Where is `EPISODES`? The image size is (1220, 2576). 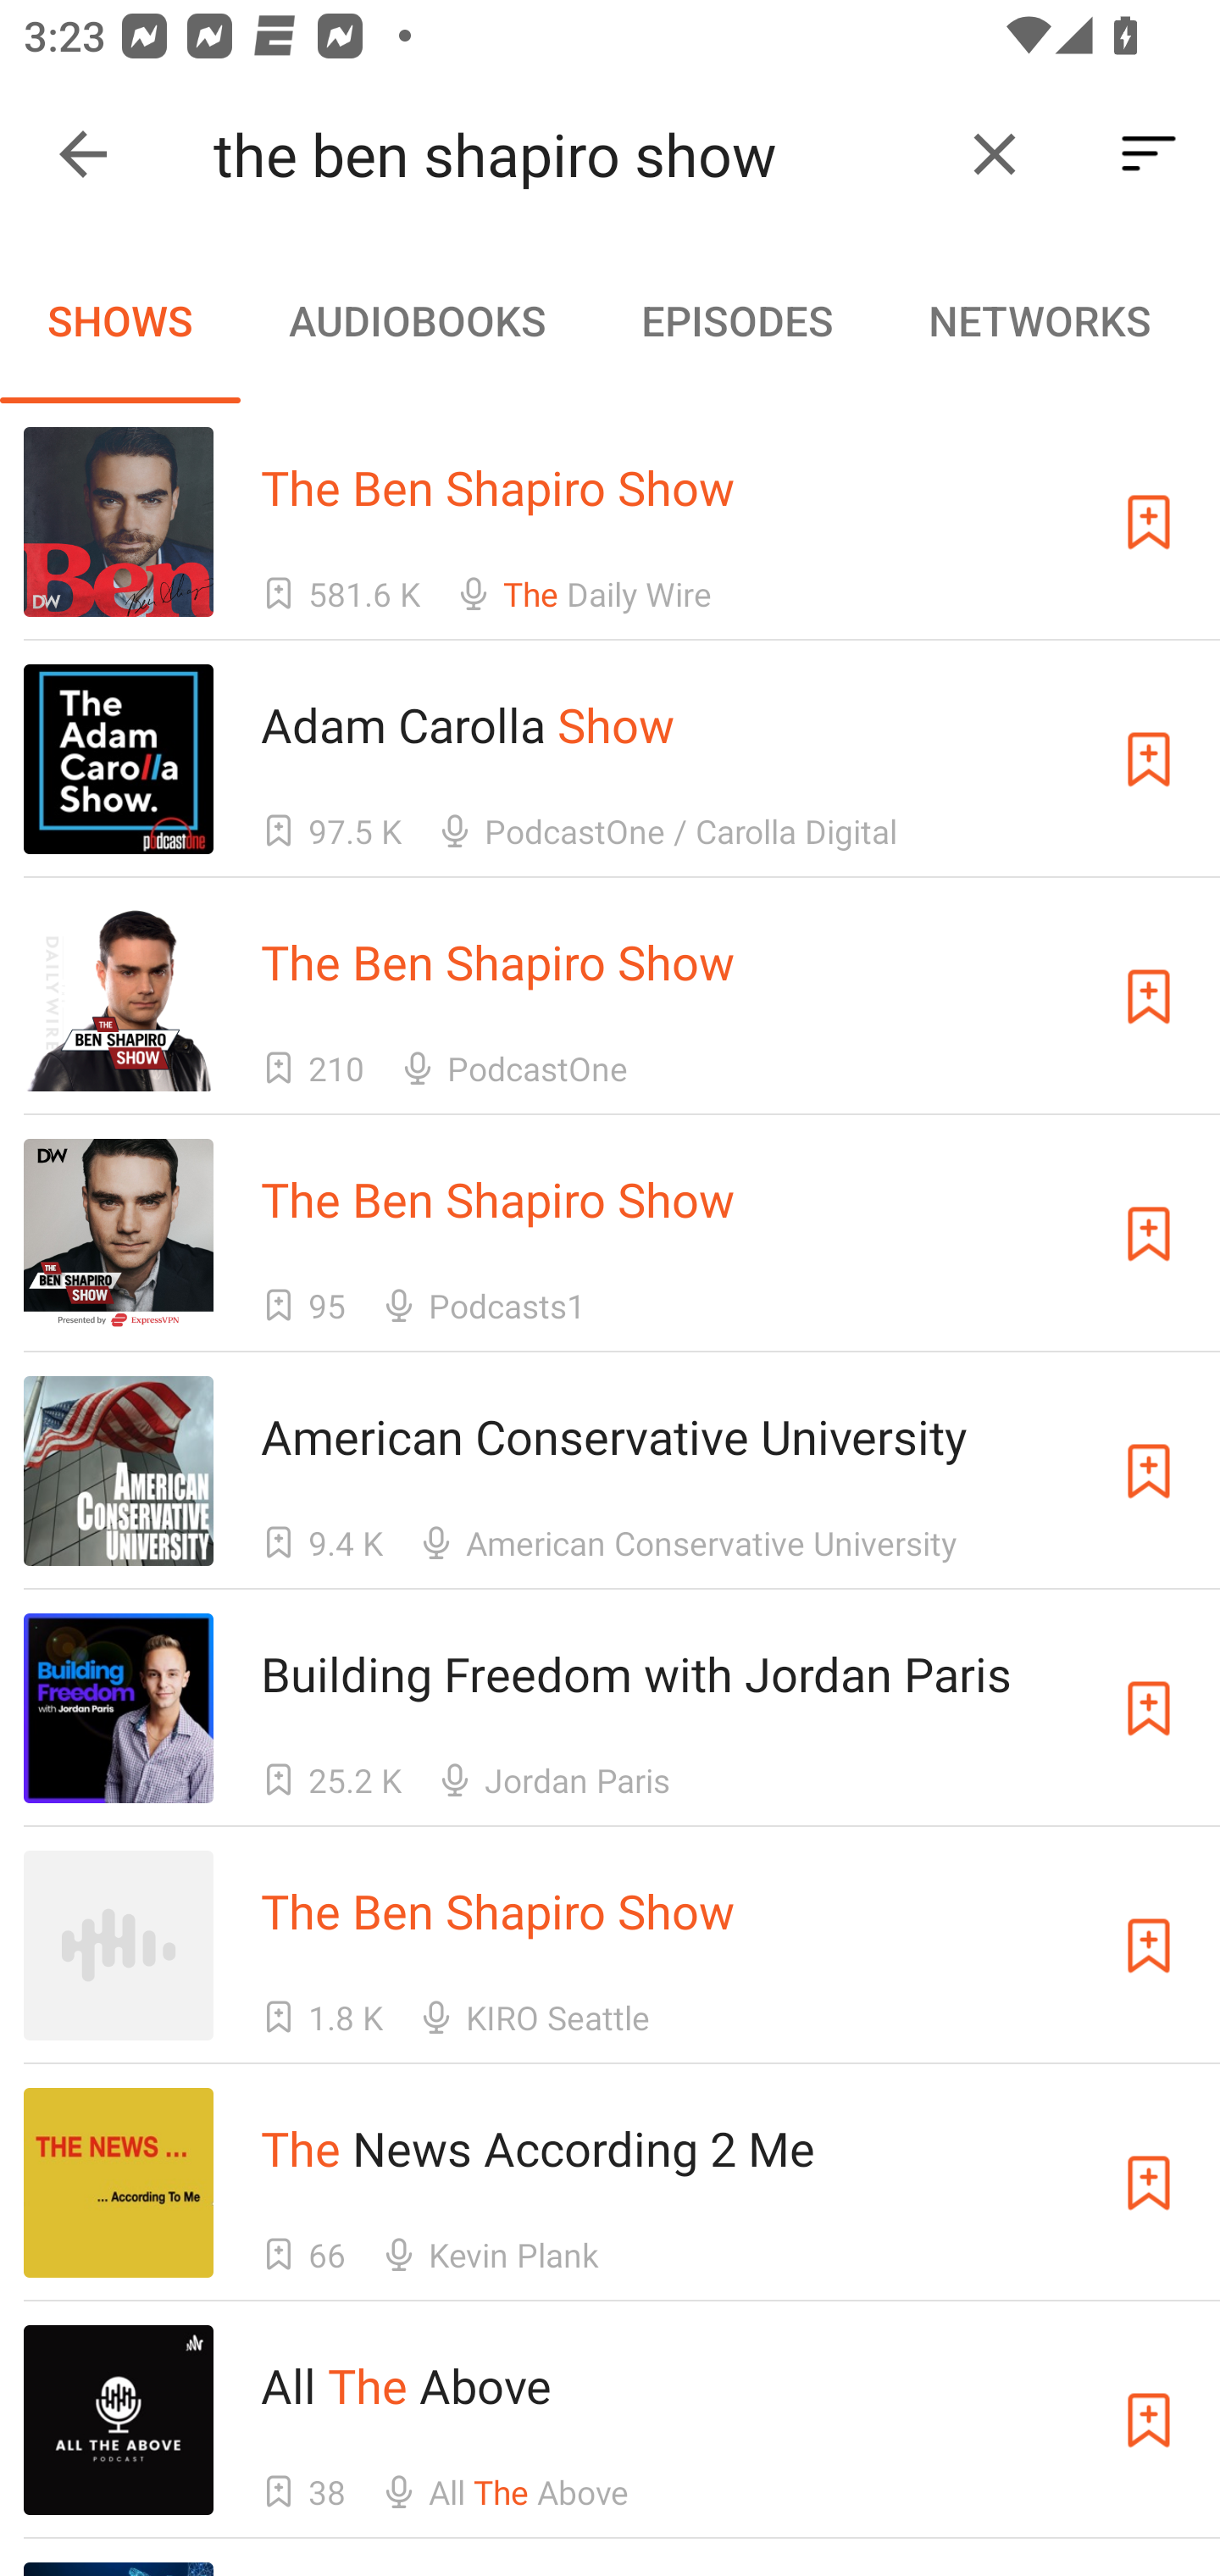 EPISODES is located at coordinates (736, 320).